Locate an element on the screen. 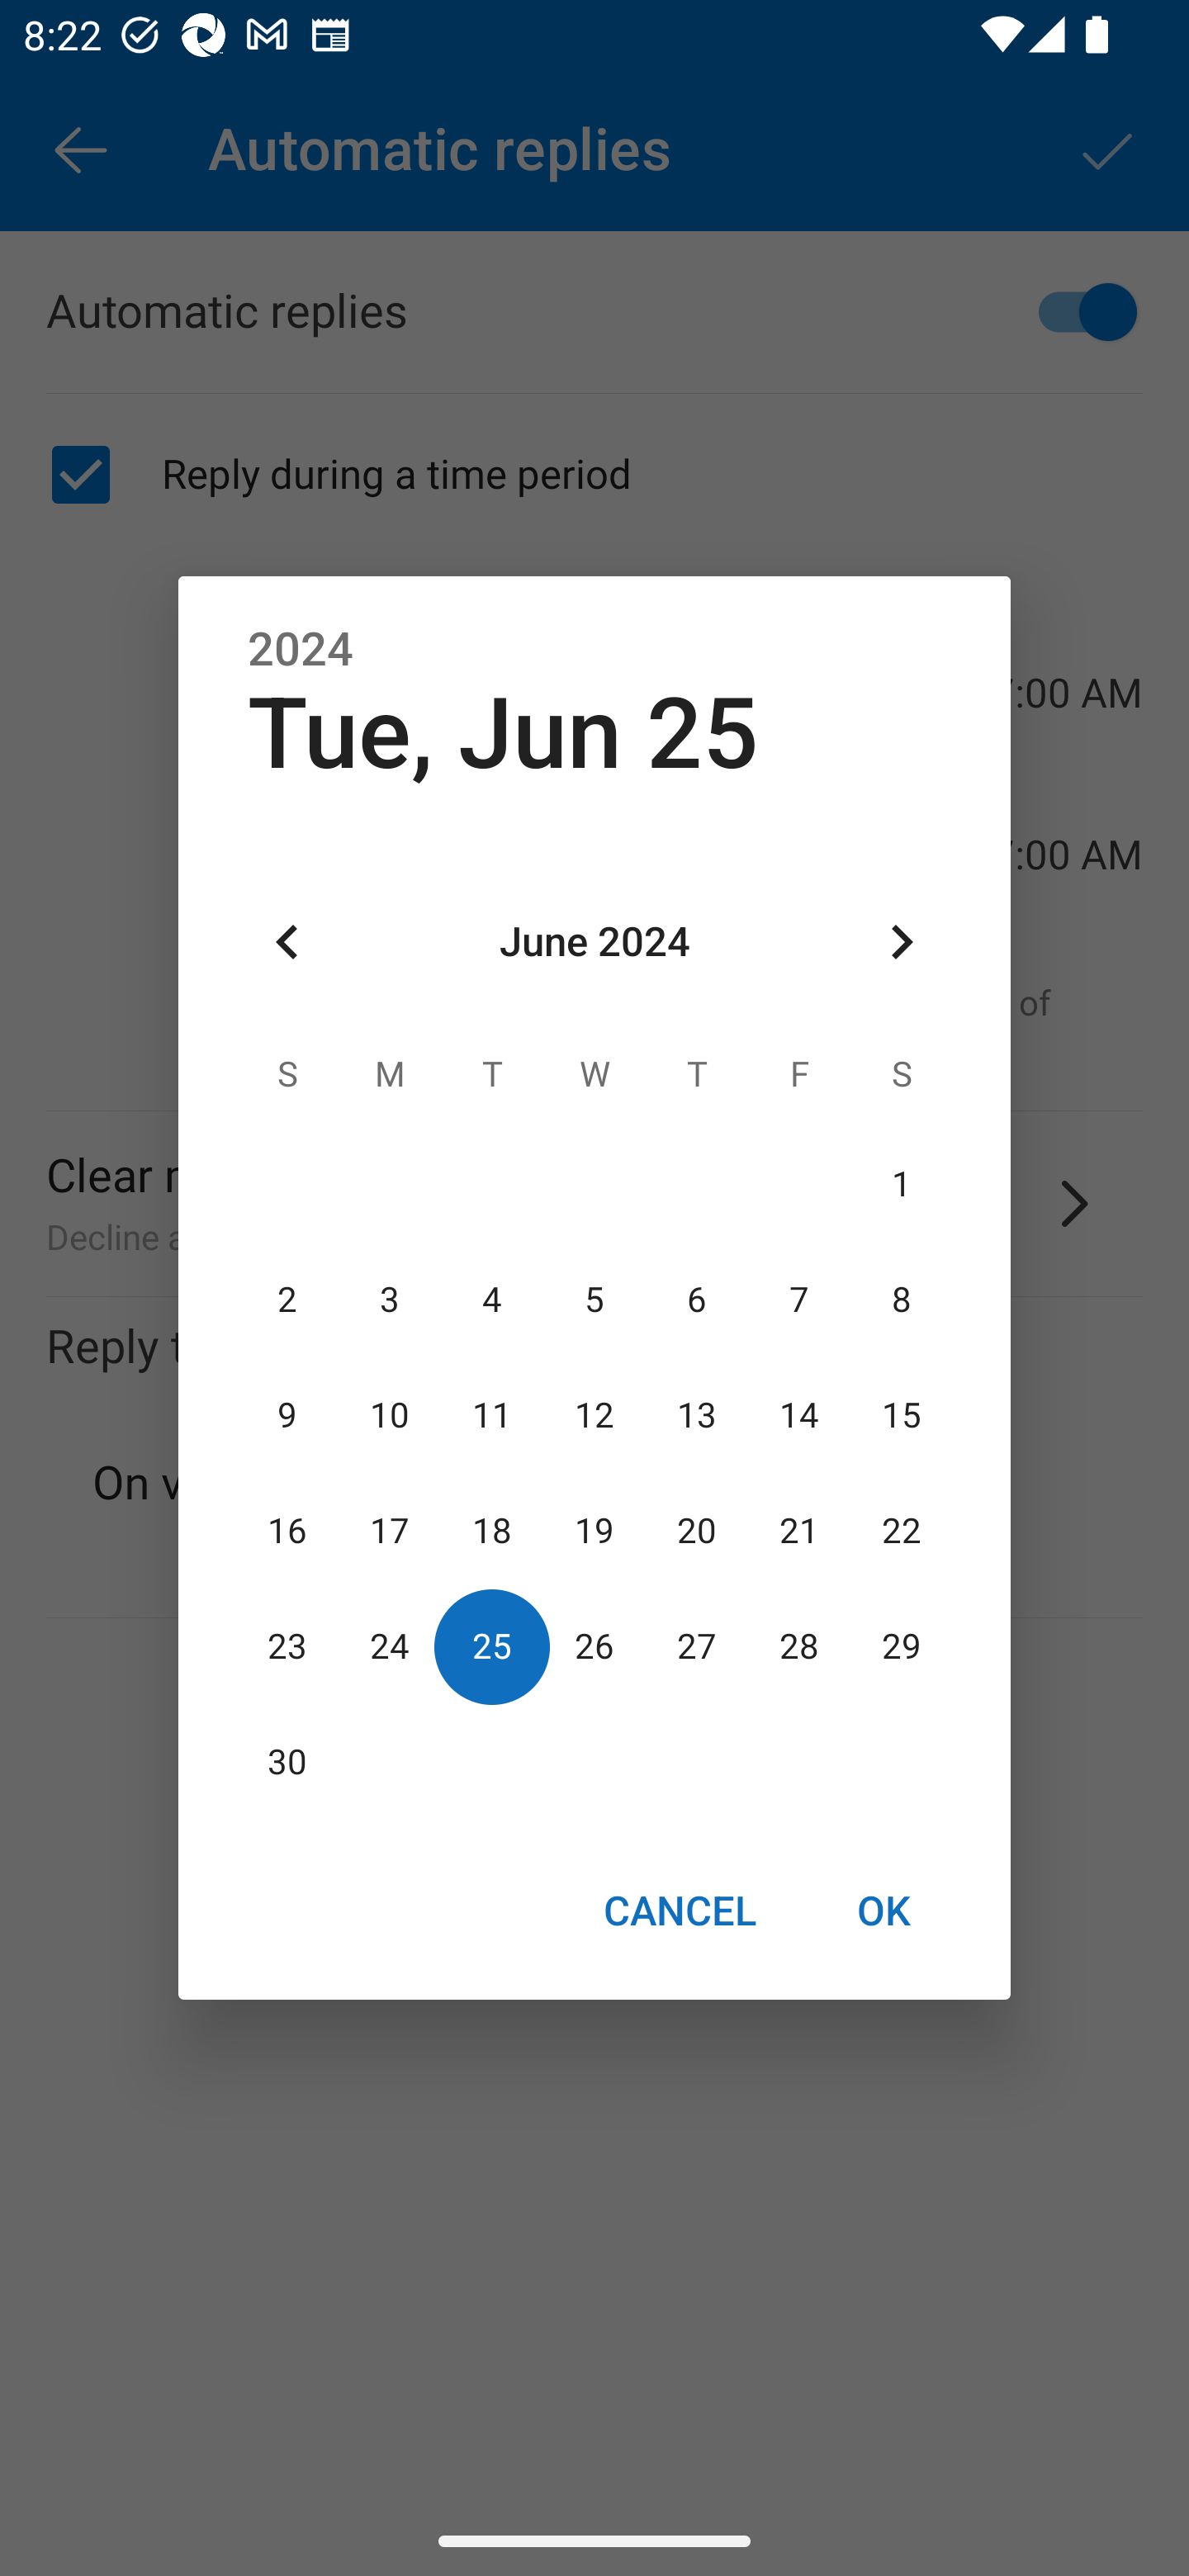 This screenshot has width=1189, height=2576. 18 18 June 2024 is located at coordinates (492, 1531).